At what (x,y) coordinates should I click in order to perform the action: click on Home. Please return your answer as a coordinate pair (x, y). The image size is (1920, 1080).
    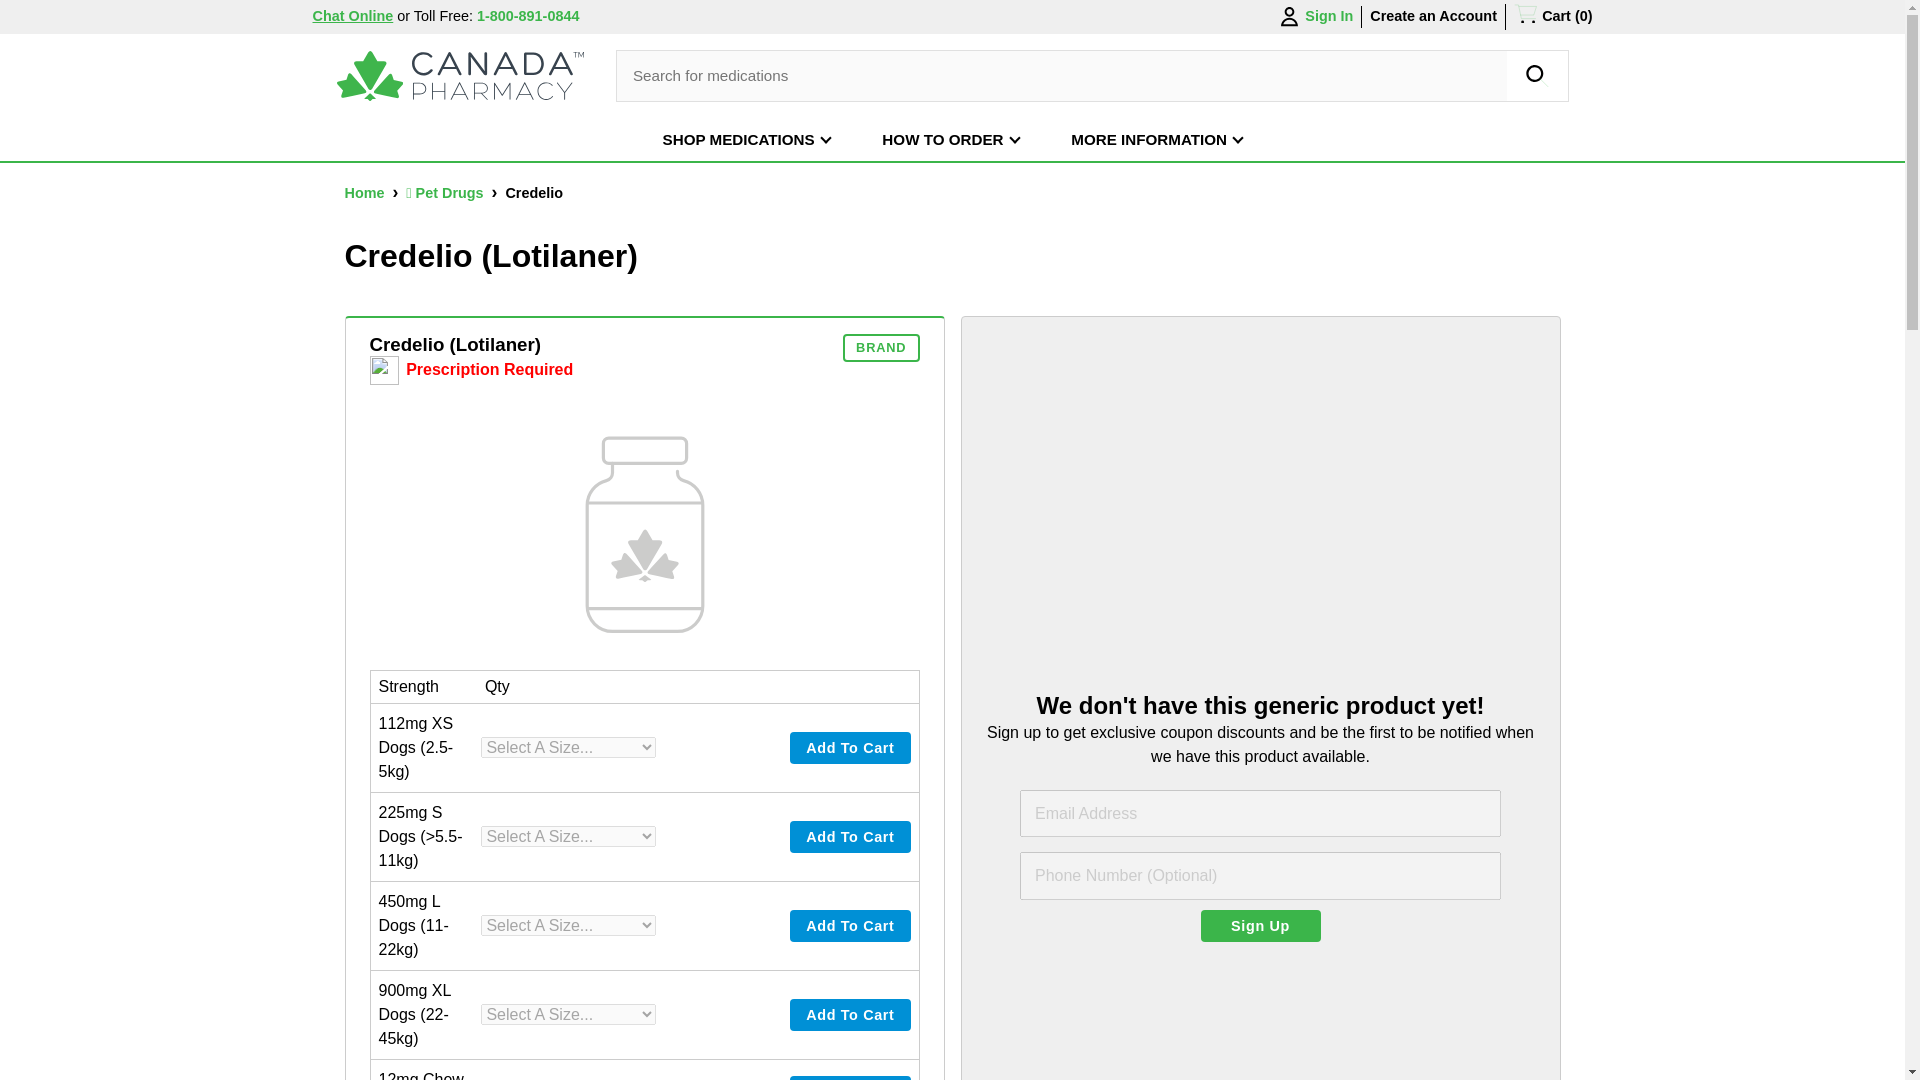
    Looking at the image, I should click on (365, 192).